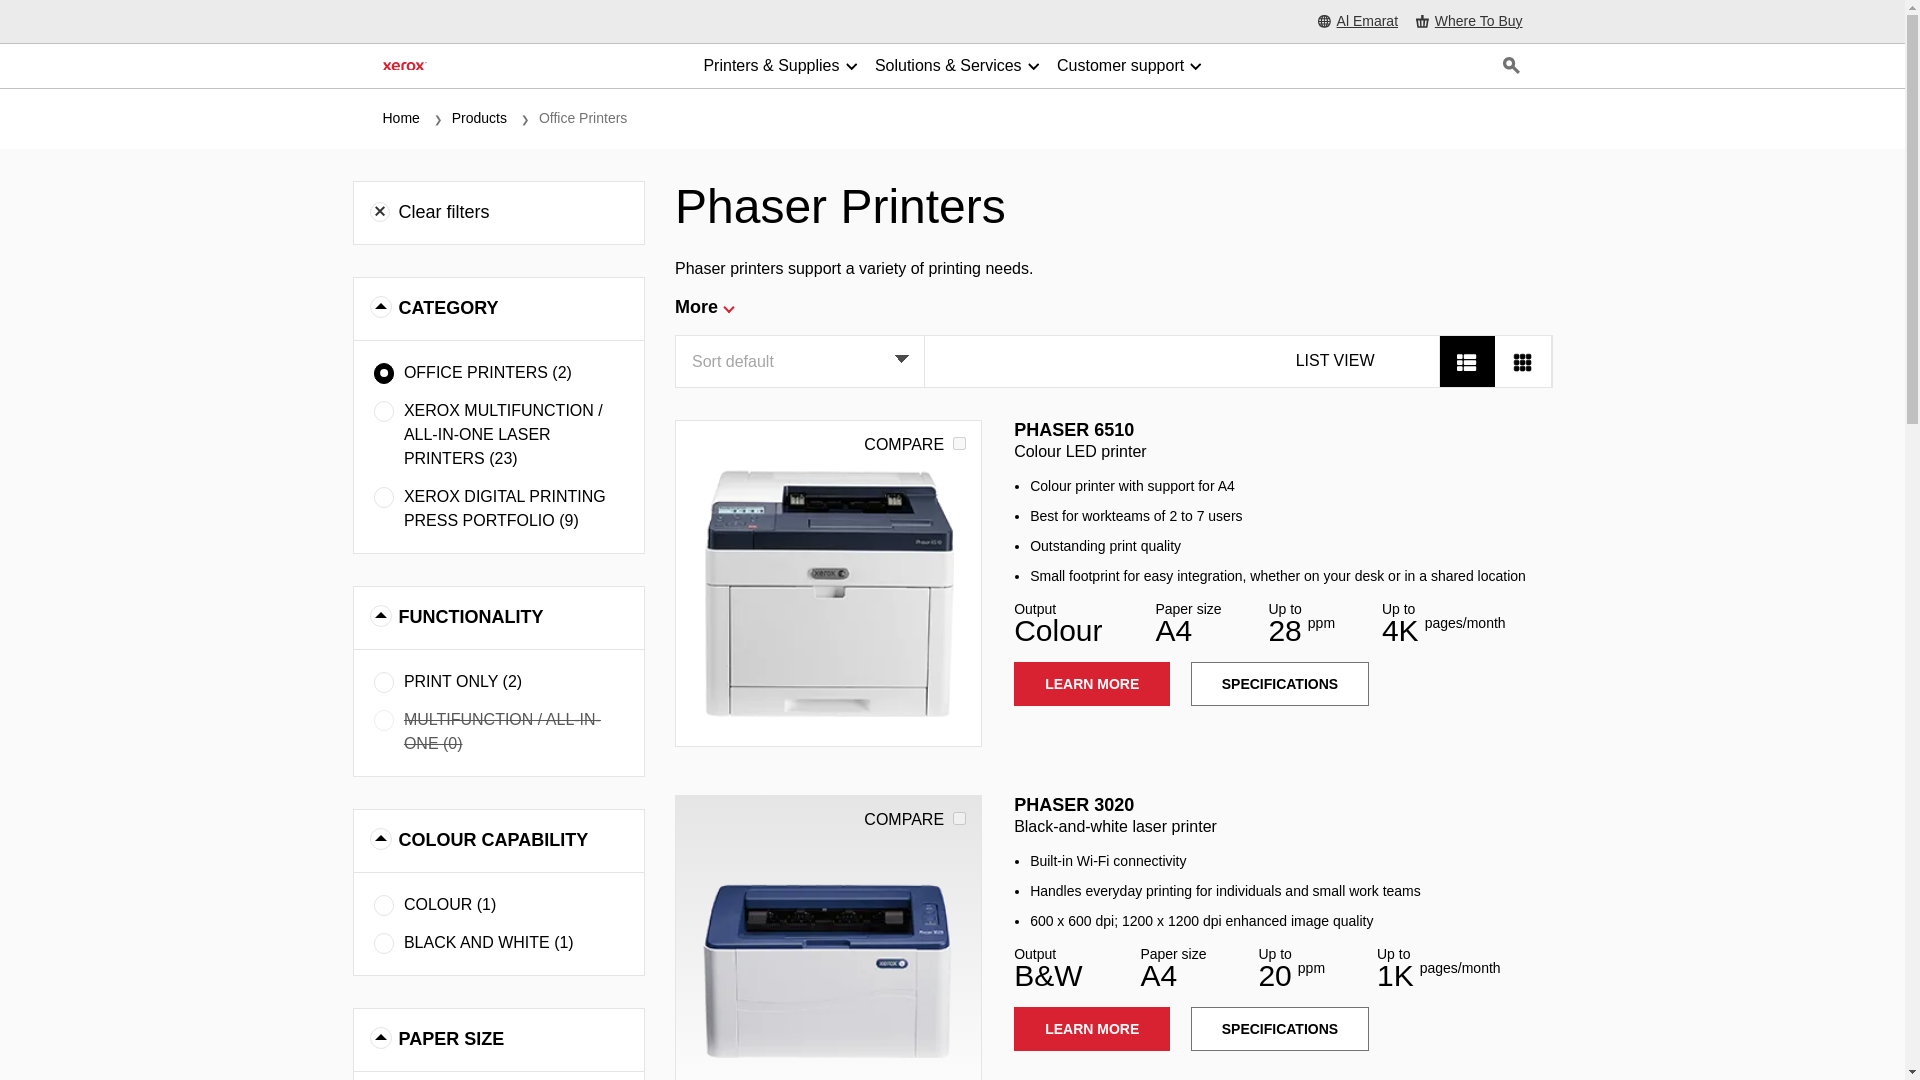 Image resolution: width=1920 pixels, height=1080 pixels. What do you see at coordinates (828, 937) in the screenshot?
I see `Learn more` at bounding box center [828, 937].